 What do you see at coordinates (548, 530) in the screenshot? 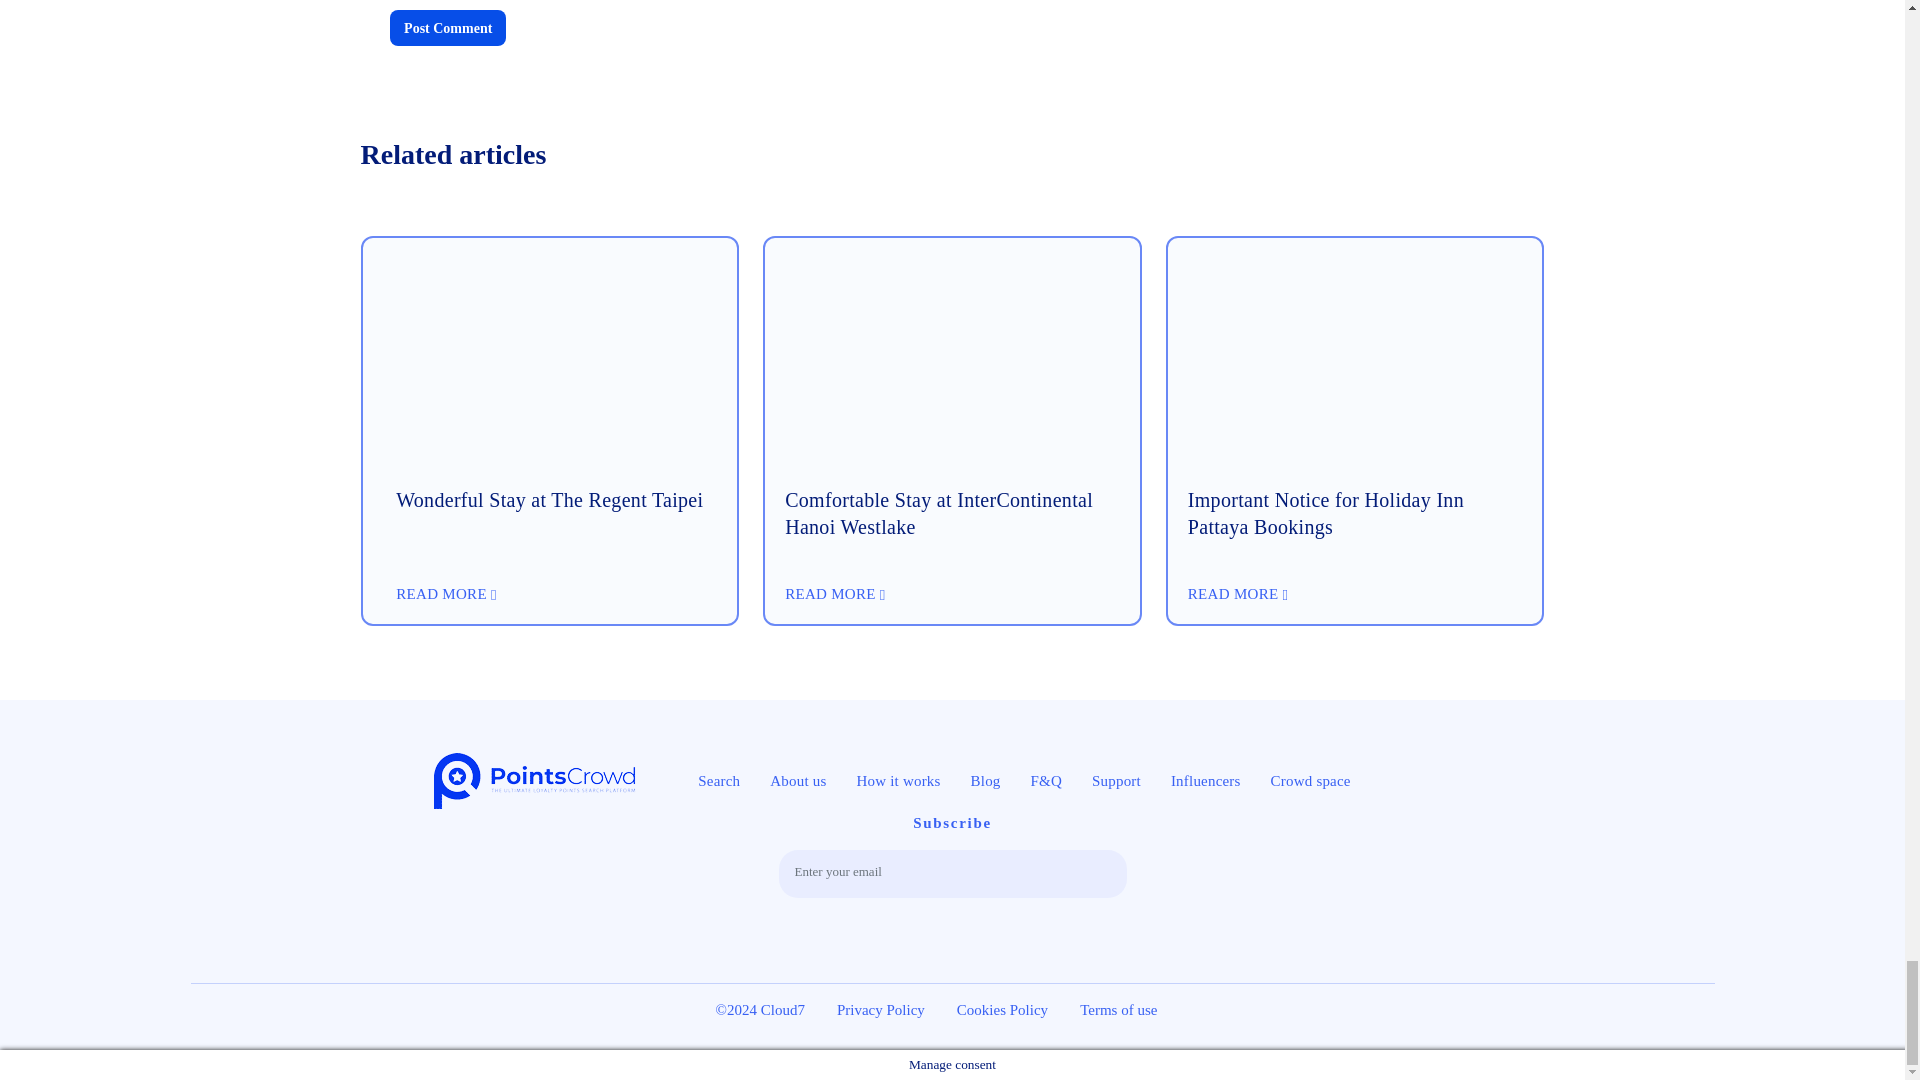
I see `Wonderful Stay at The Regent Taipei` at bounding box center [548, 530].